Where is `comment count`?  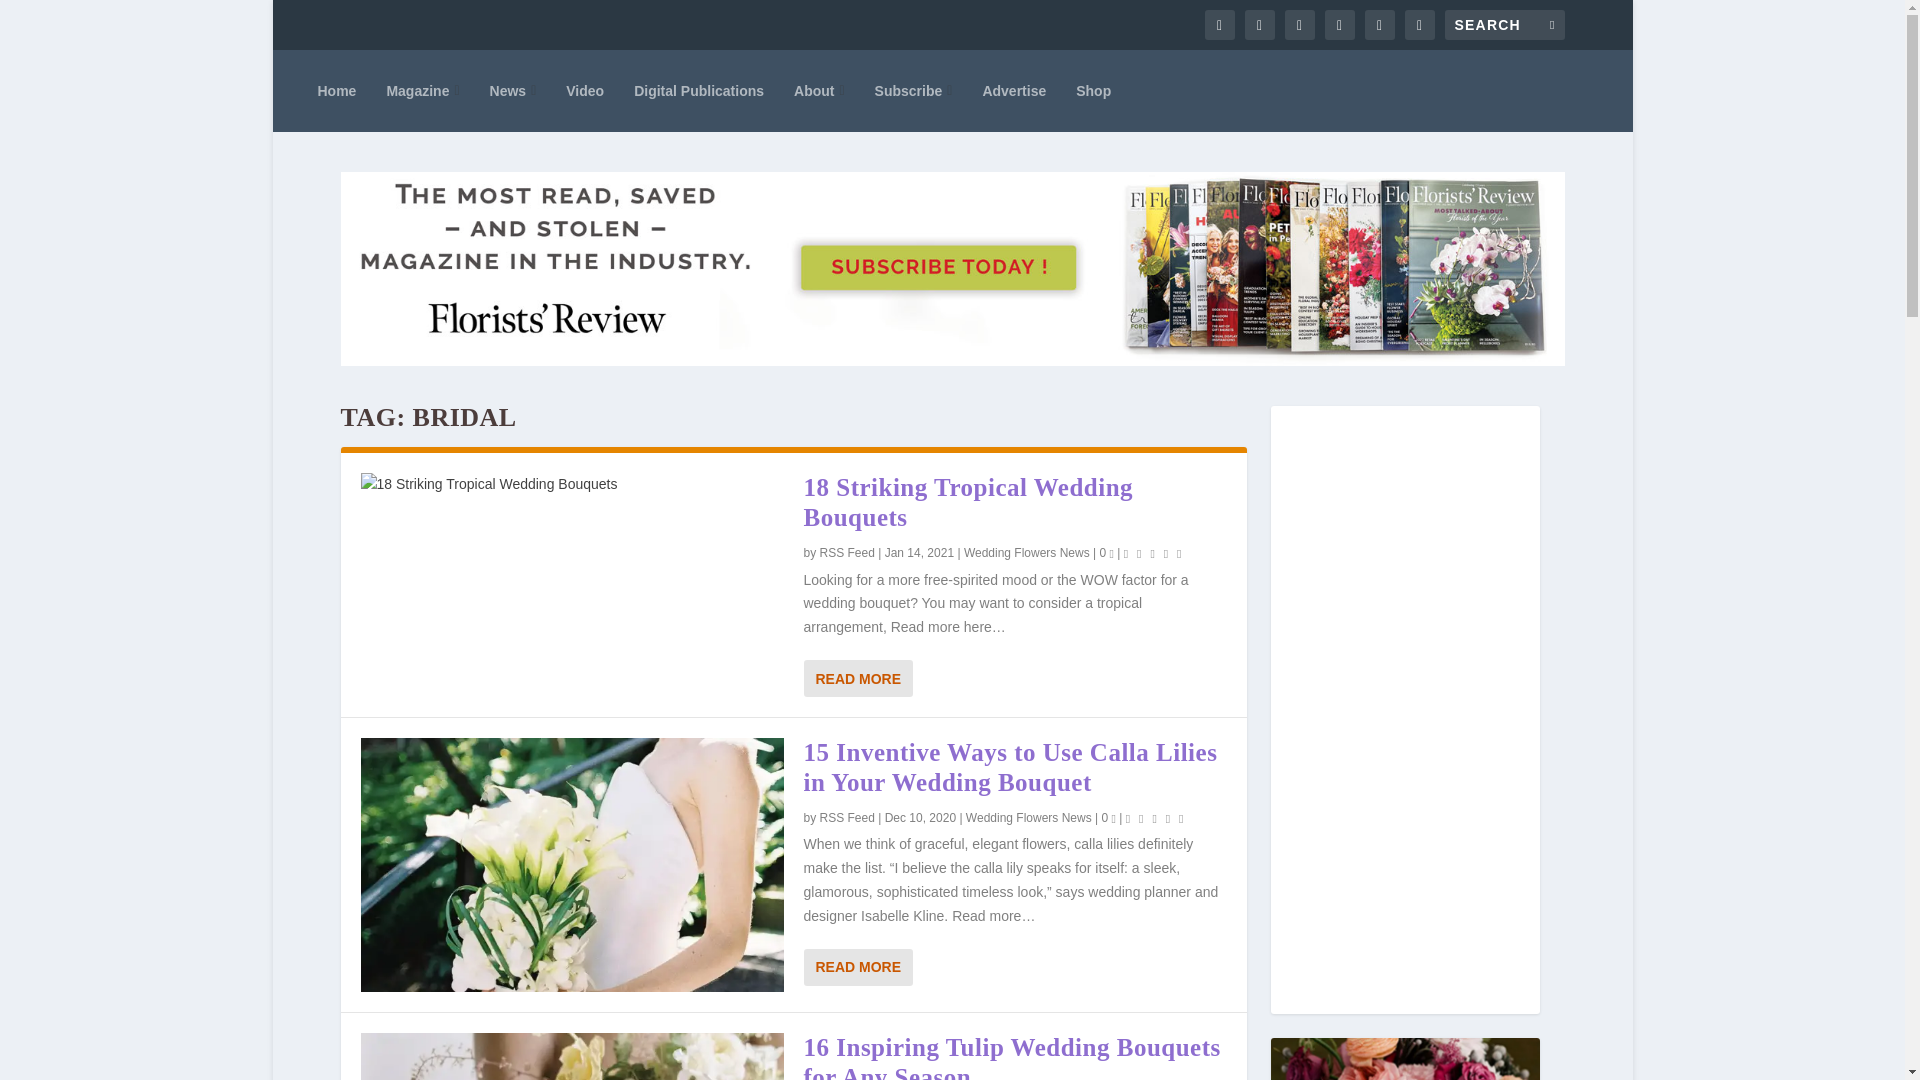
comment count is located at coordinates (1113, 818).